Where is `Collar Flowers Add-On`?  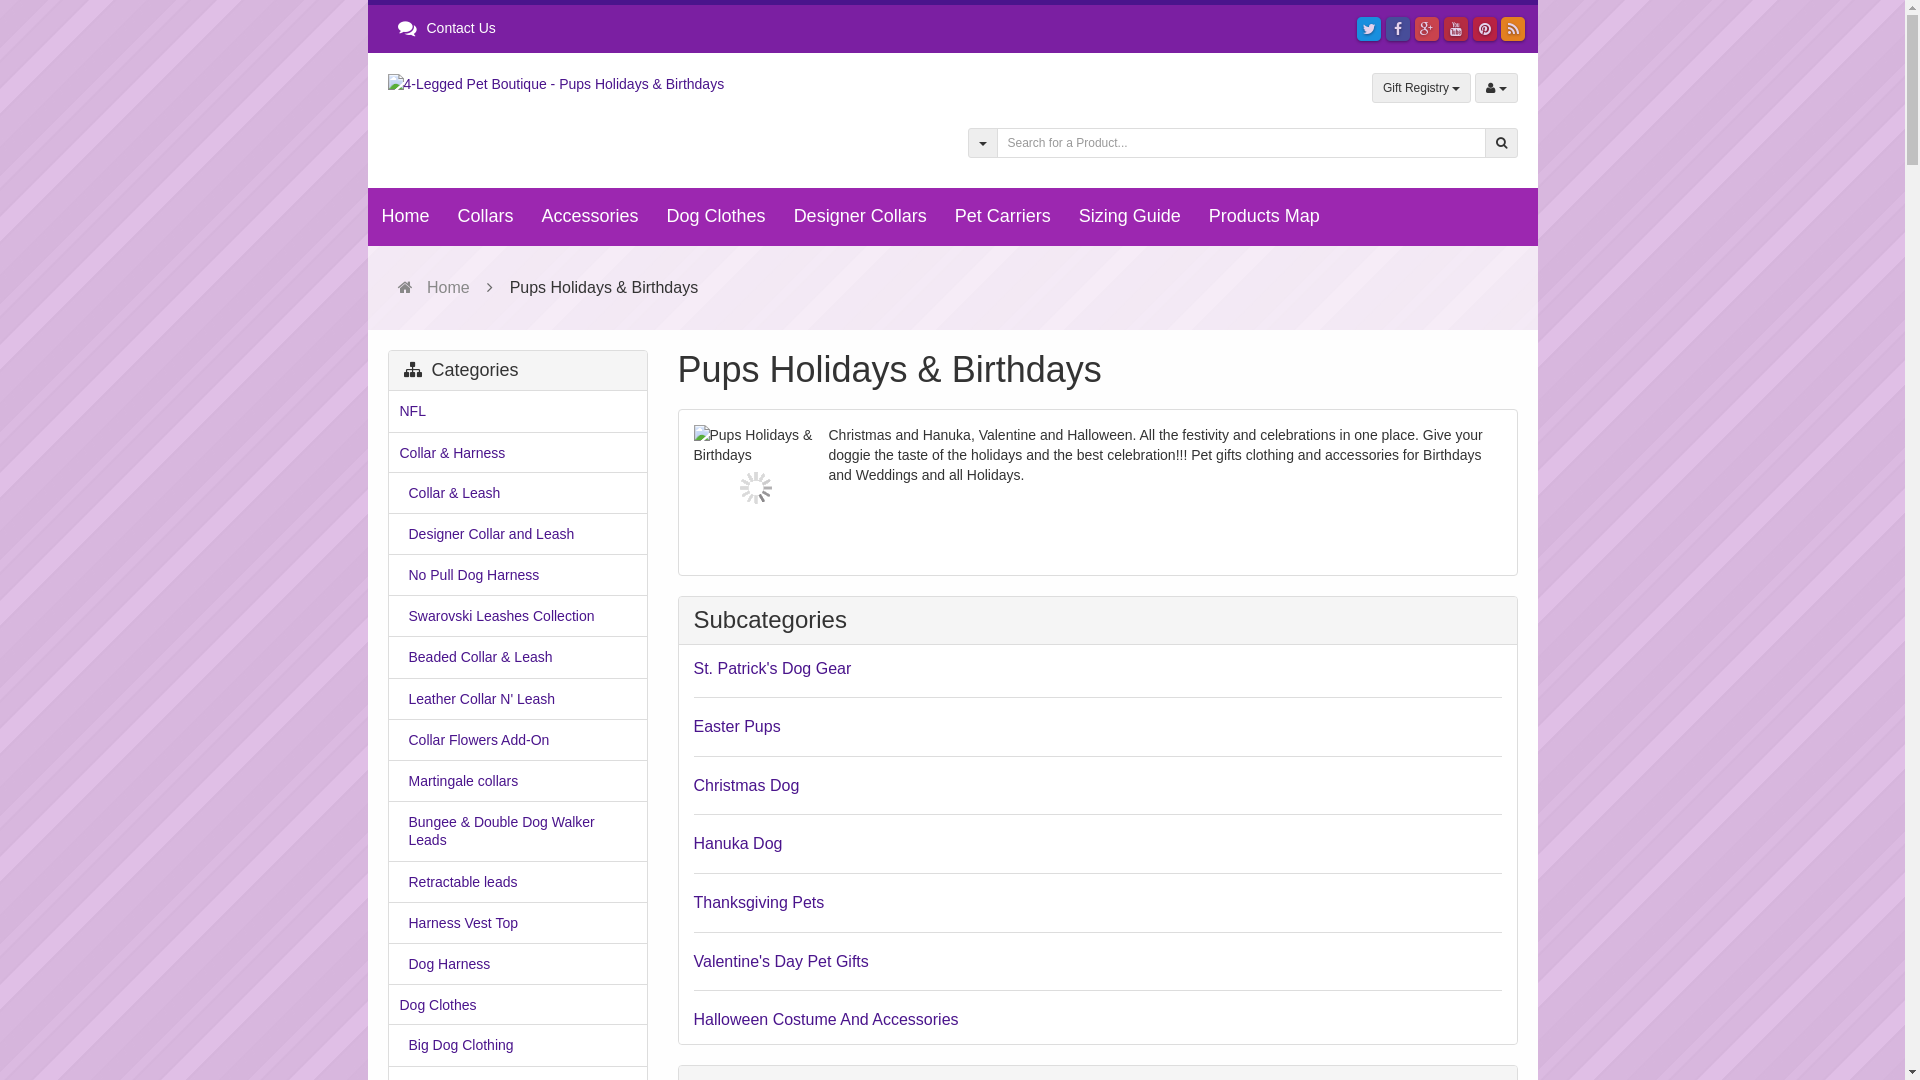
Collar Flowers Add-On is located at coordinates (517, 740).